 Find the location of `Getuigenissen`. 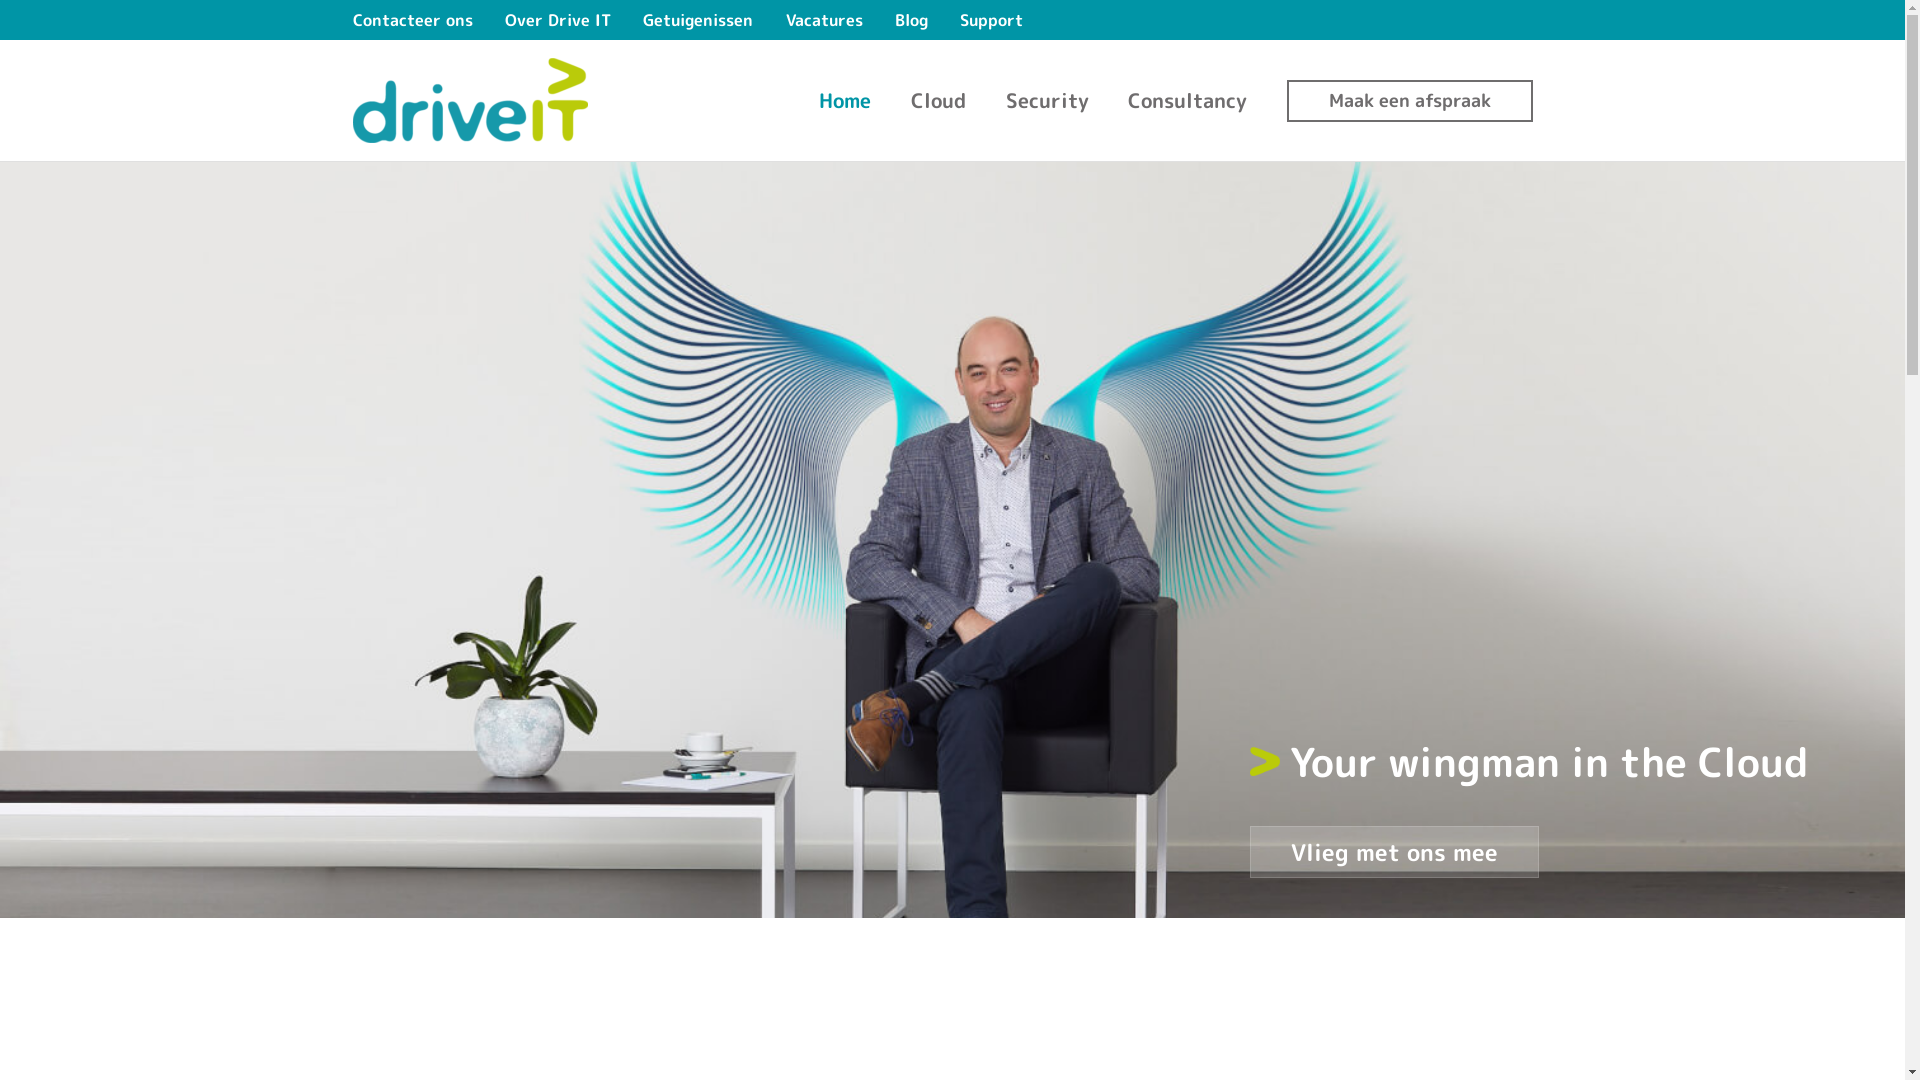

Getuigenissen is located at coordinates (698, 20).